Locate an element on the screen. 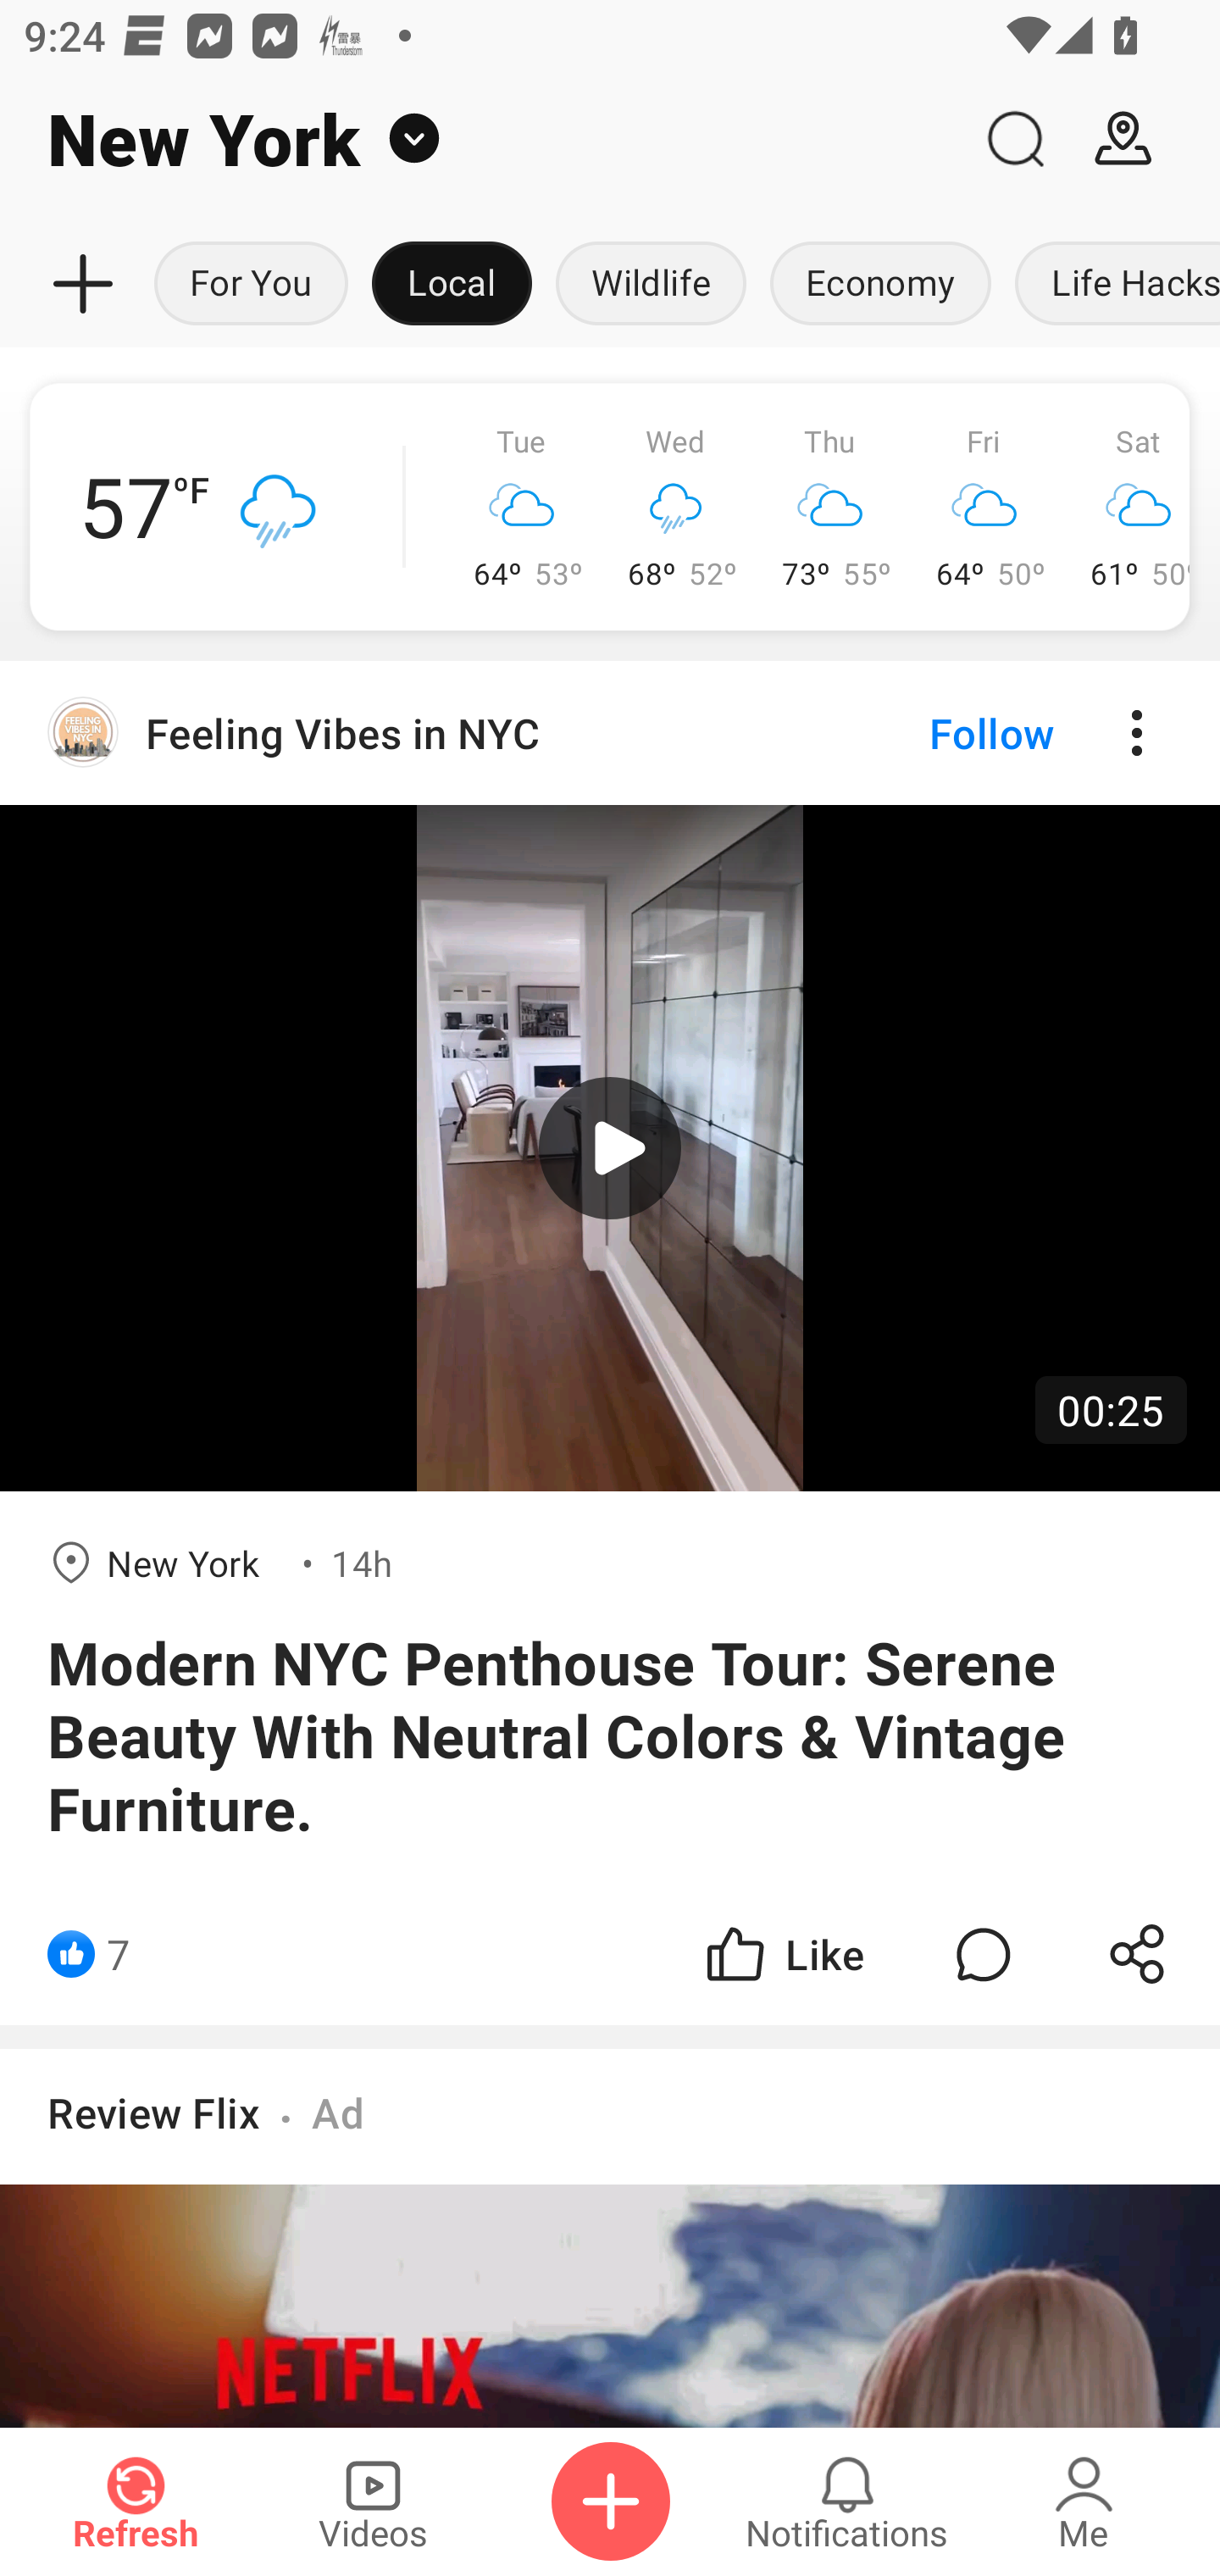 The height and width of the screenshot is (2576, 1220). Follow is located at coordinates (935, 732).